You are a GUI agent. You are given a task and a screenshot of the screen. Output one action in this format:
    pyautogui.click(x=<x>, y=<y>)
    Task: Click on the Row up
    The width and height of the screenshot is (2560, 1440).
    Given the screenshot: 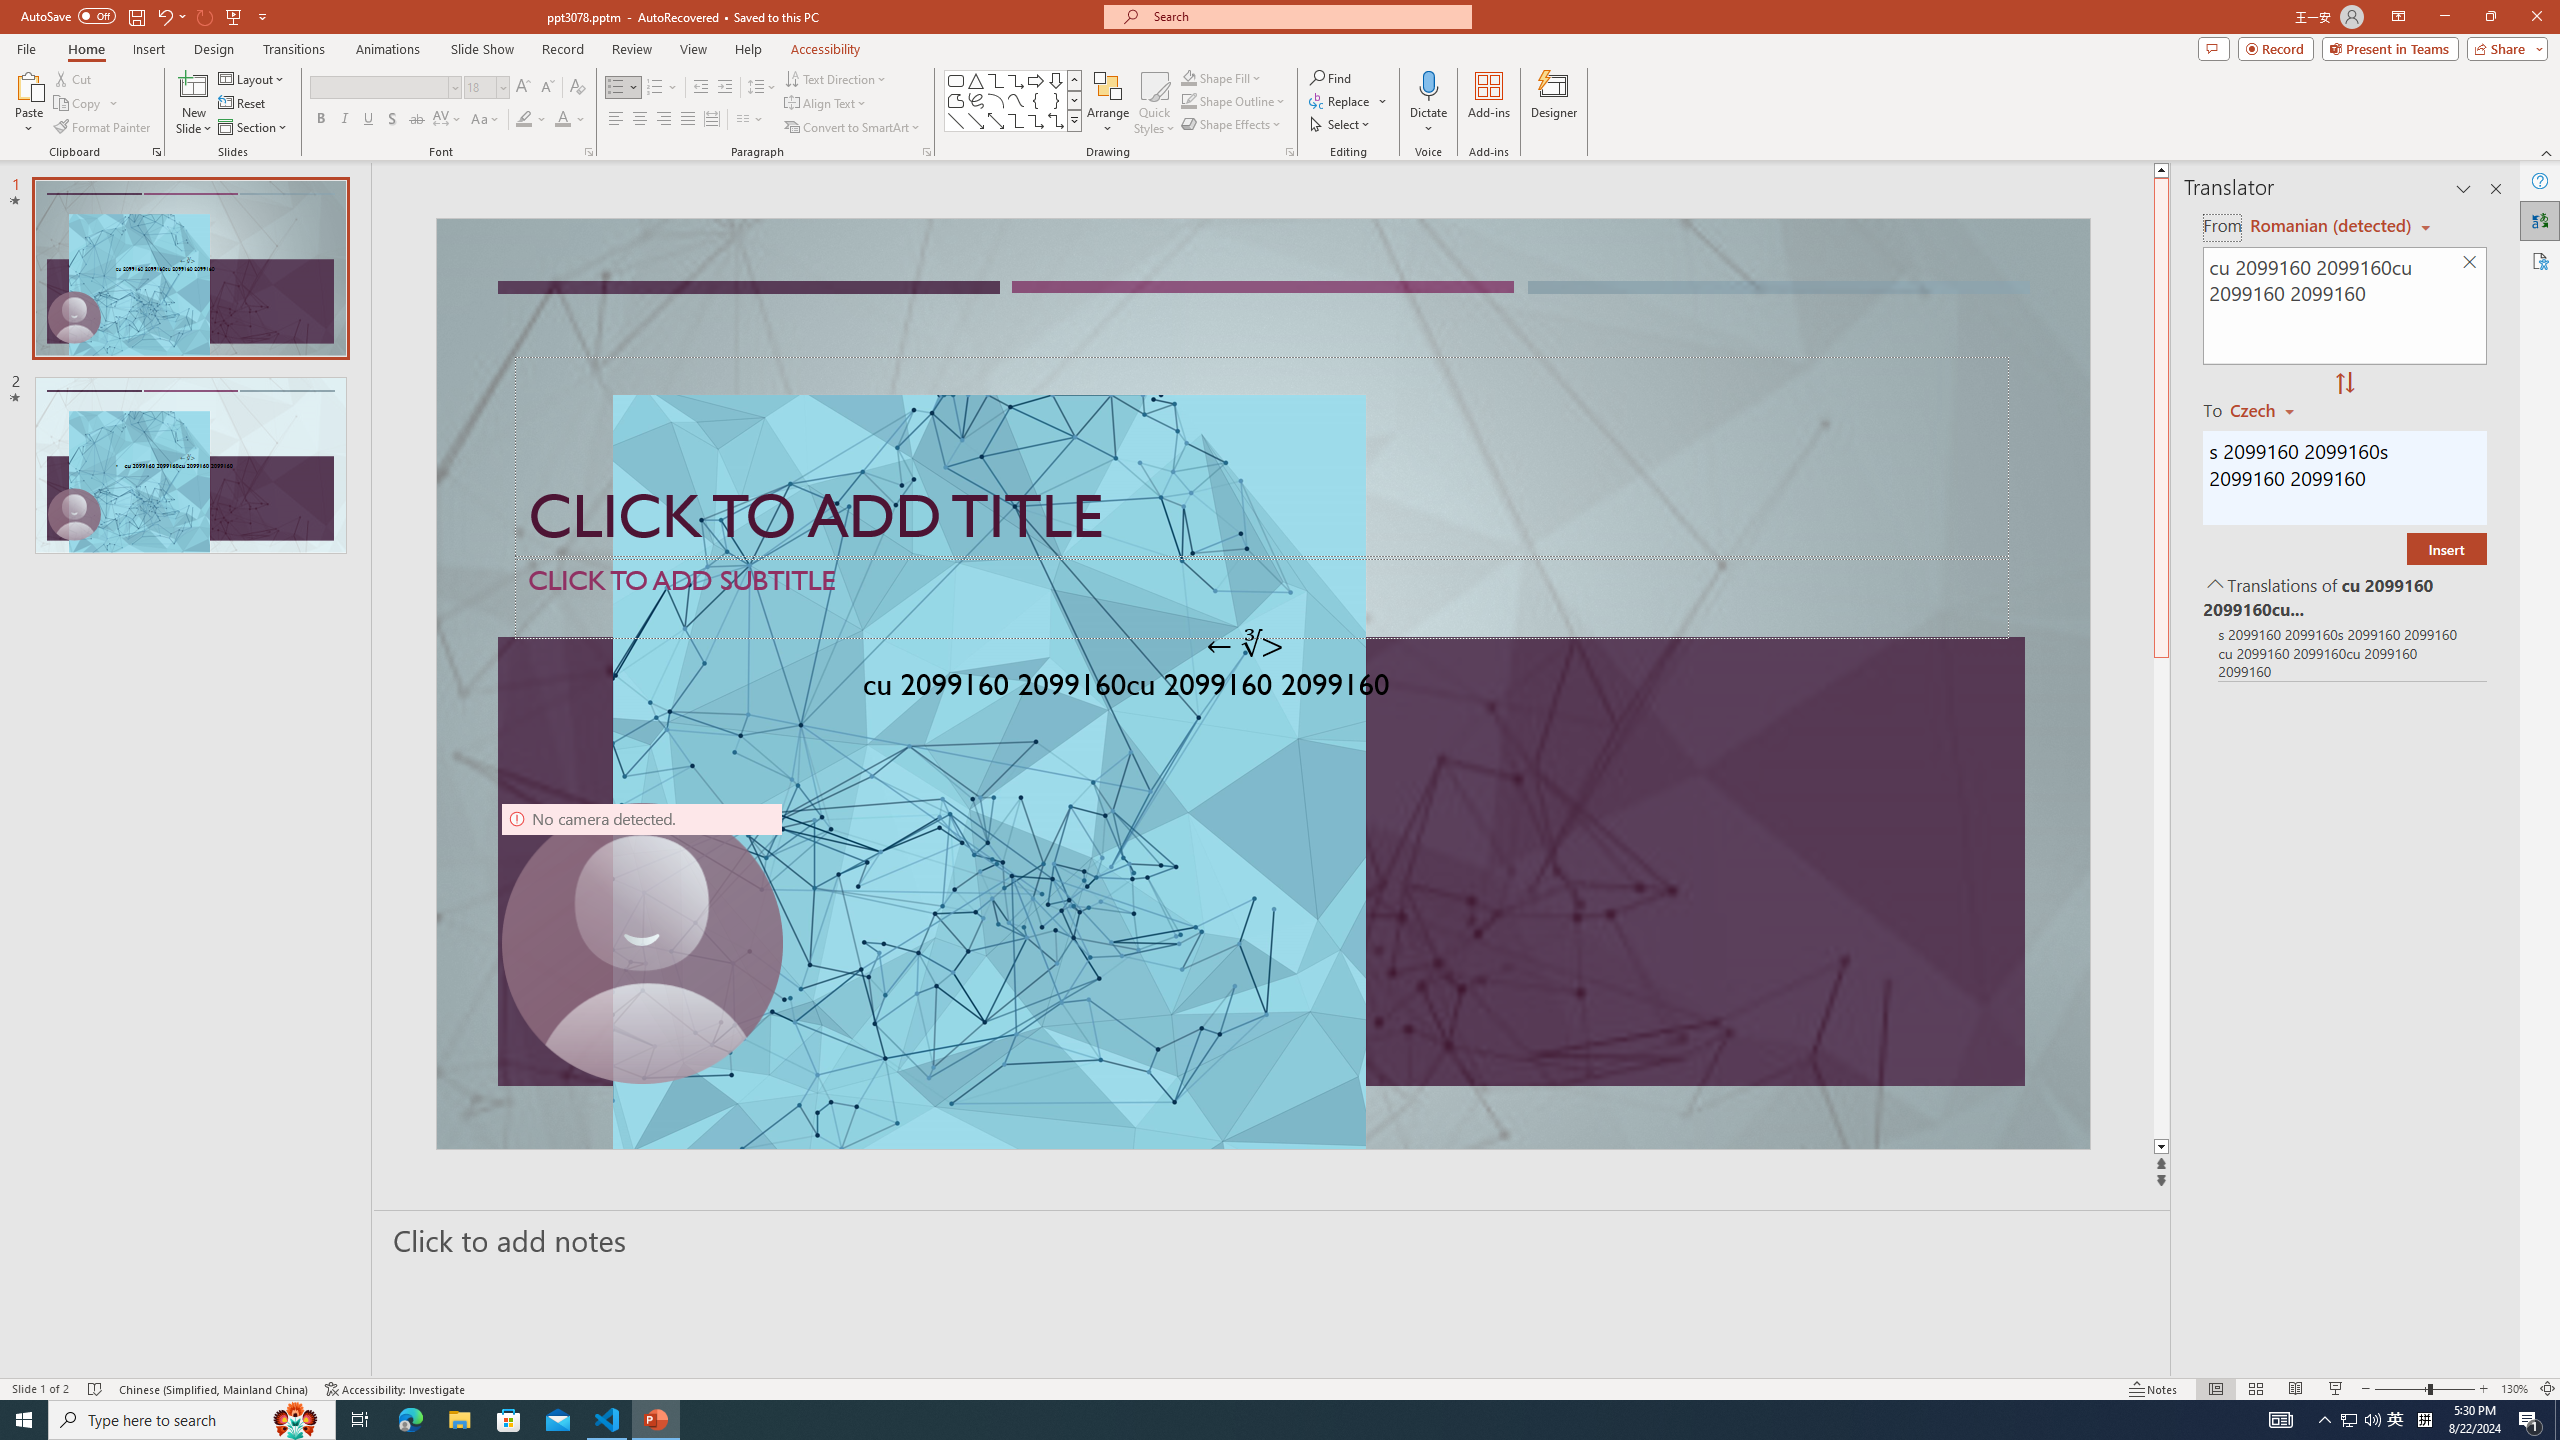 What is the action you would take?
    pyautogui.click(x=1074, y=80)
    